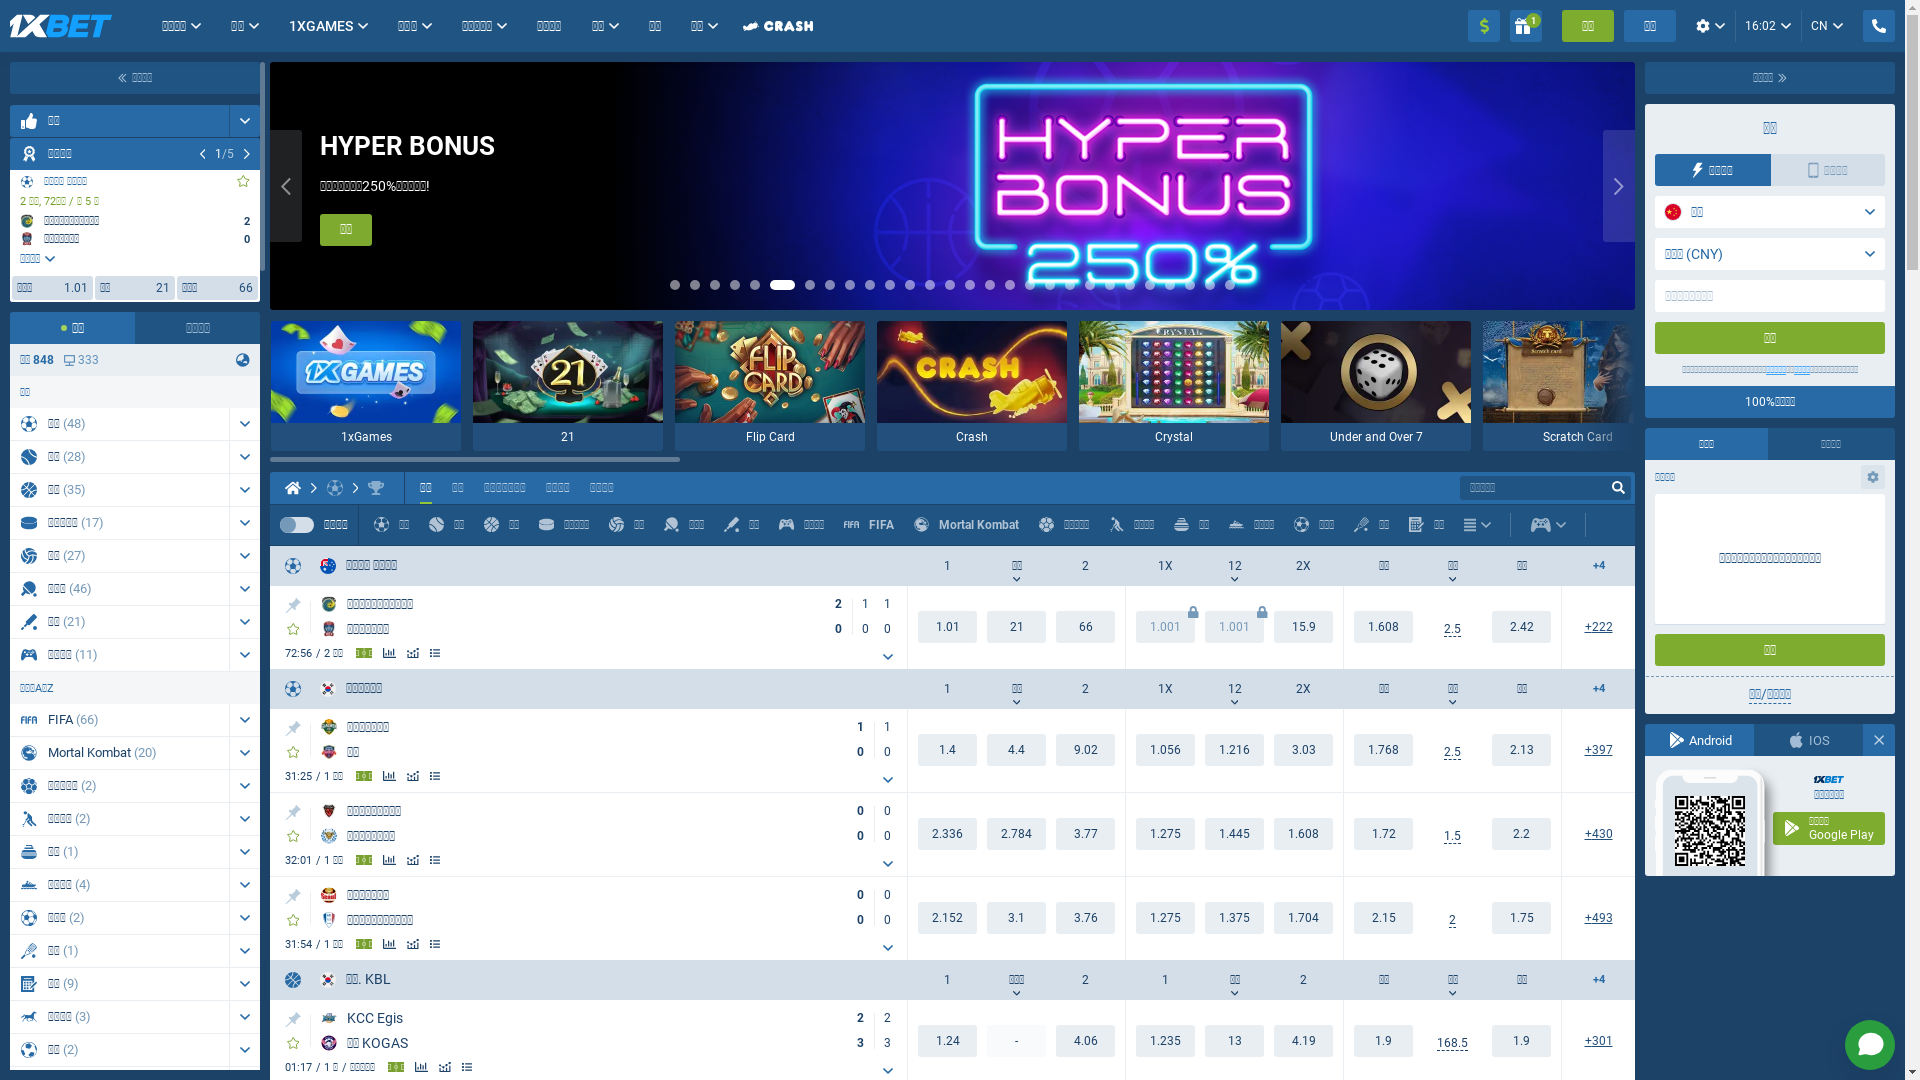 The height and width of the screenshot is (1080, 1920). What do you see at coordinates (1016, 918) in the screenshot?
I see `3.1` at bounding box center [1016, 918].